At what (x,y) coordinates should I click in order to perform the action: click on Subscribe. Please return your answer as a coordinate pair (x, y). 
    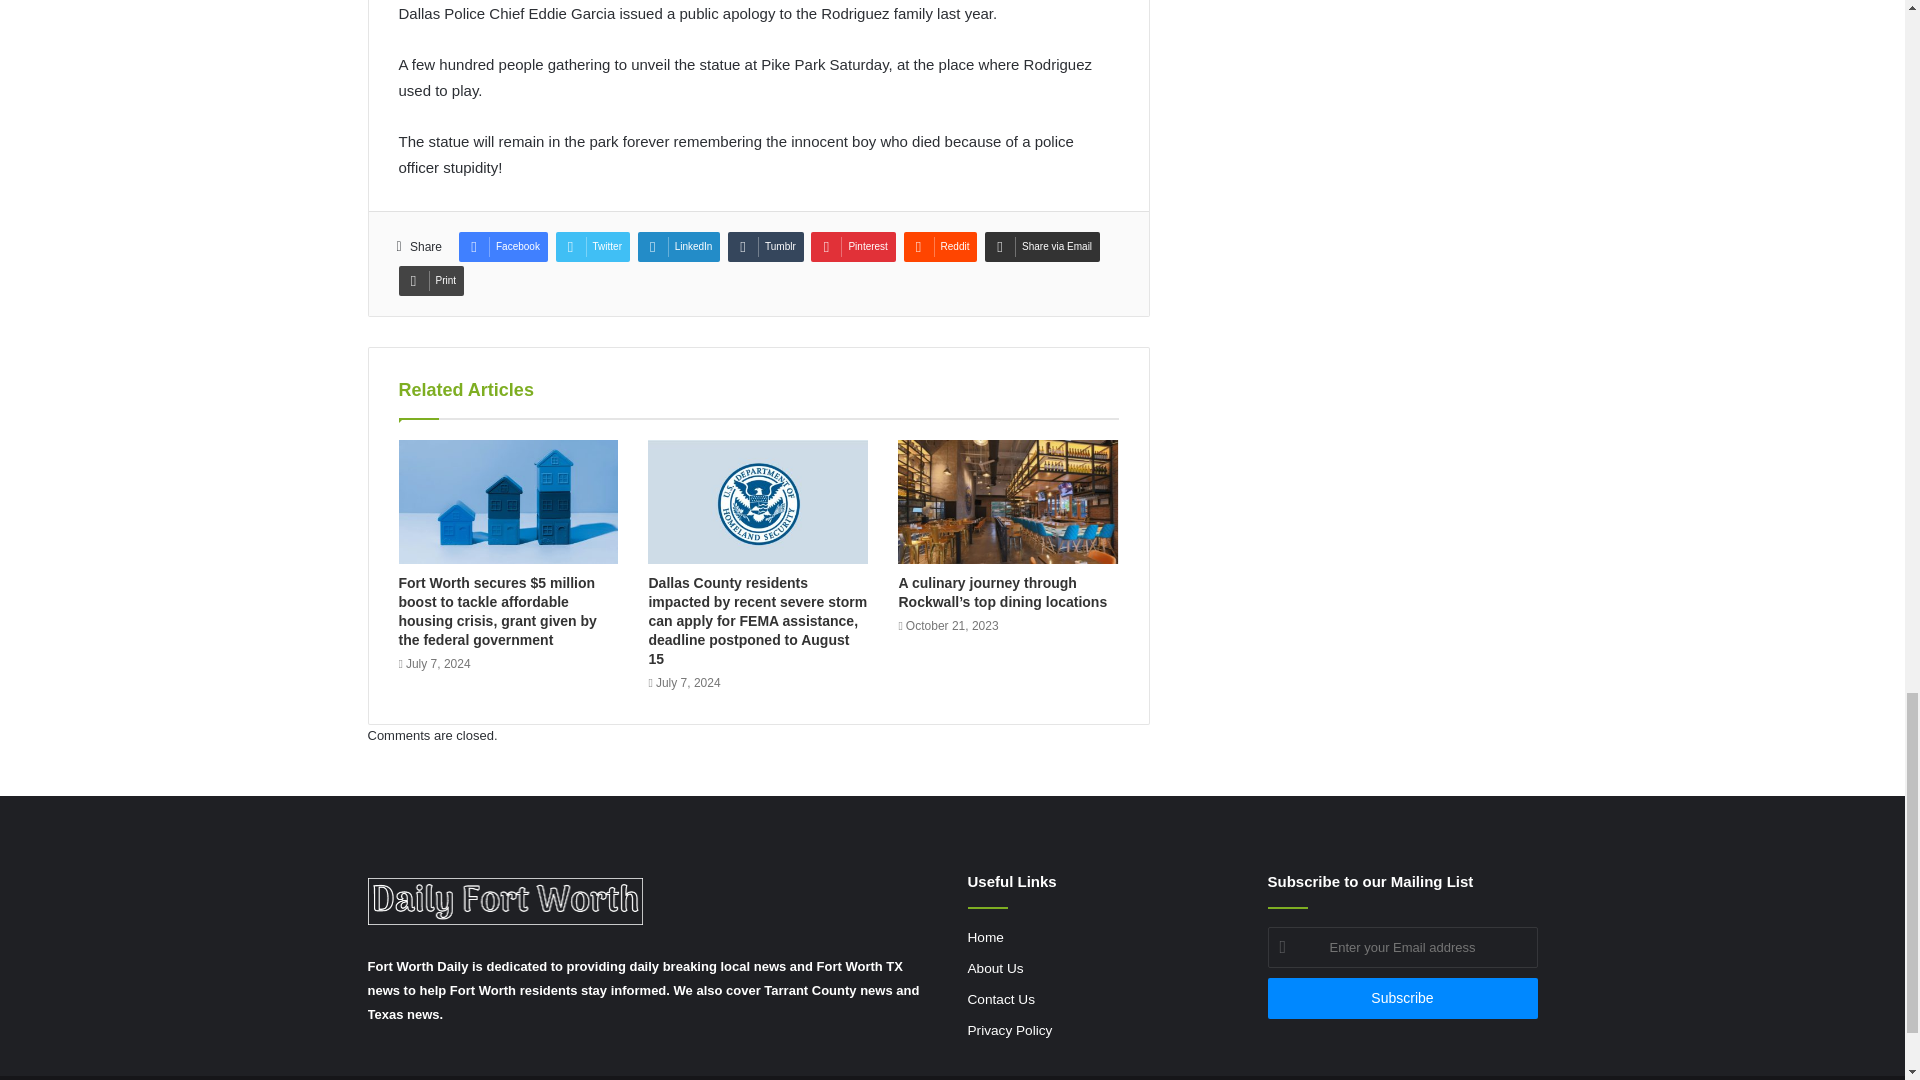
    Looking at the image, I should click on (1402, 998).